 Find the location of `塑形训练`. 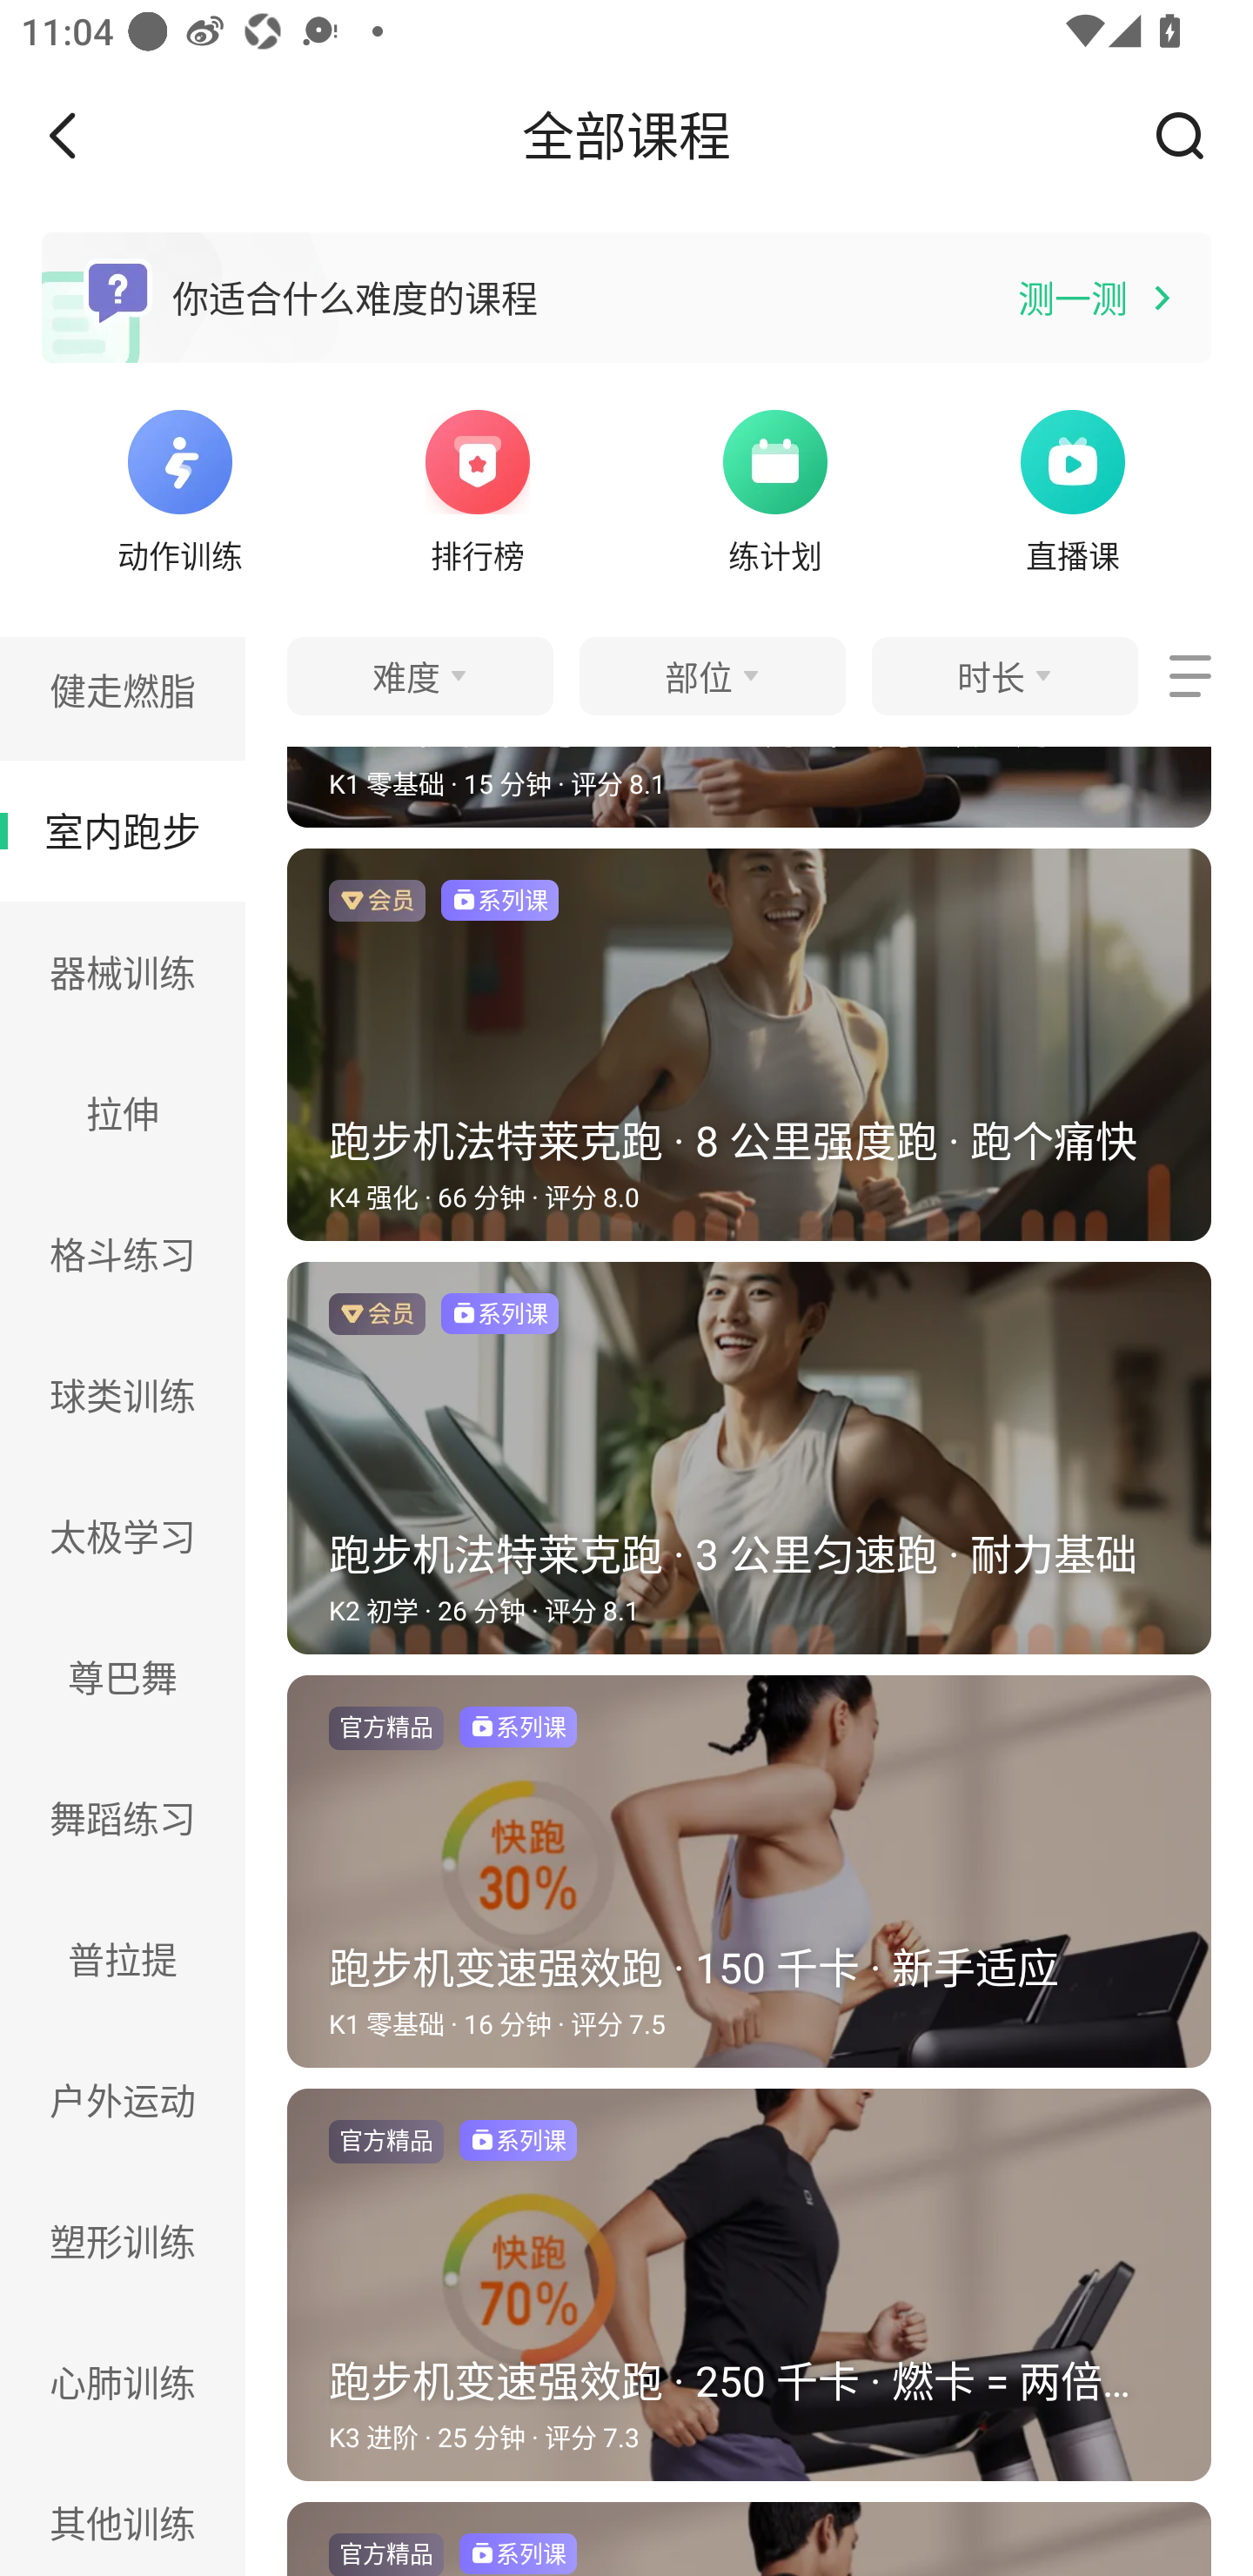

塑形训练 is located at coordinates (123, 2241).